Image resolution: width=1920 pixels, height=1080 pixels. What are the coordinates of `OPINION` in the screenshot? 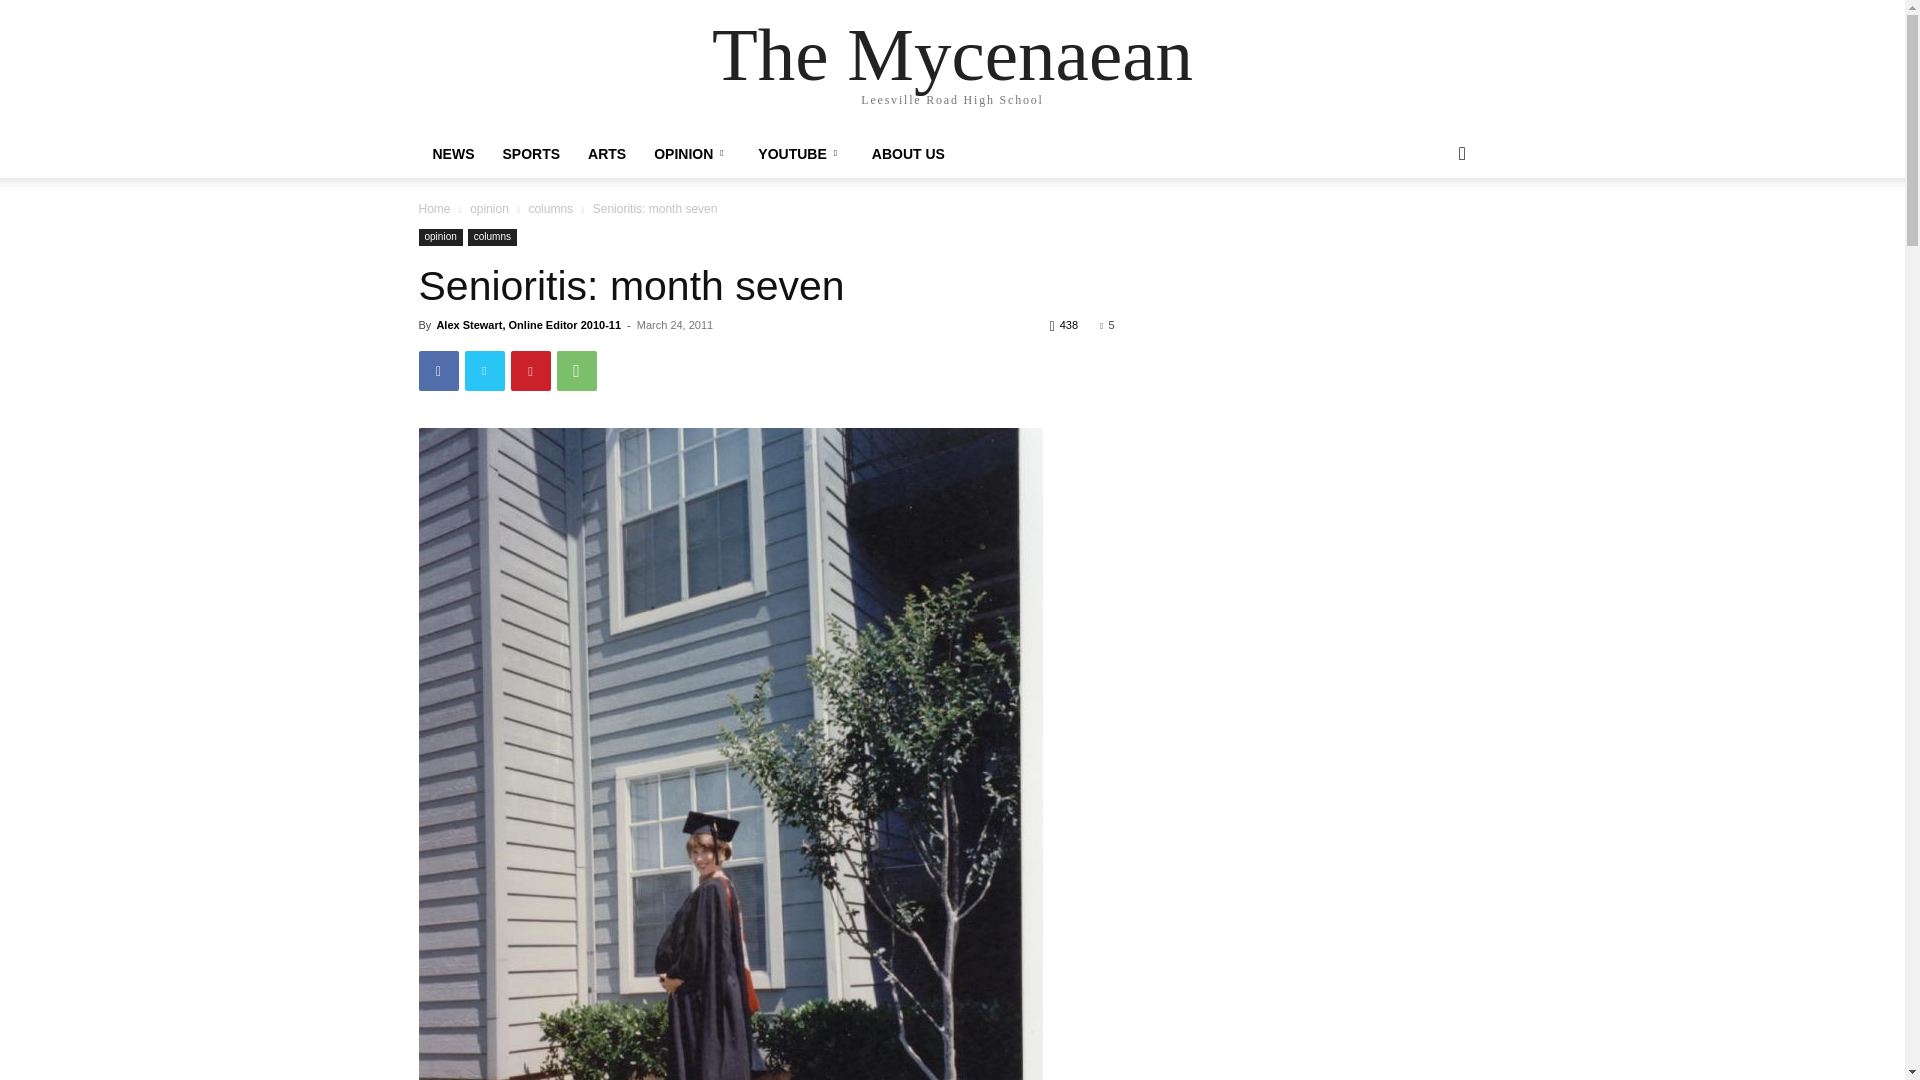 It's located at (692, 154).